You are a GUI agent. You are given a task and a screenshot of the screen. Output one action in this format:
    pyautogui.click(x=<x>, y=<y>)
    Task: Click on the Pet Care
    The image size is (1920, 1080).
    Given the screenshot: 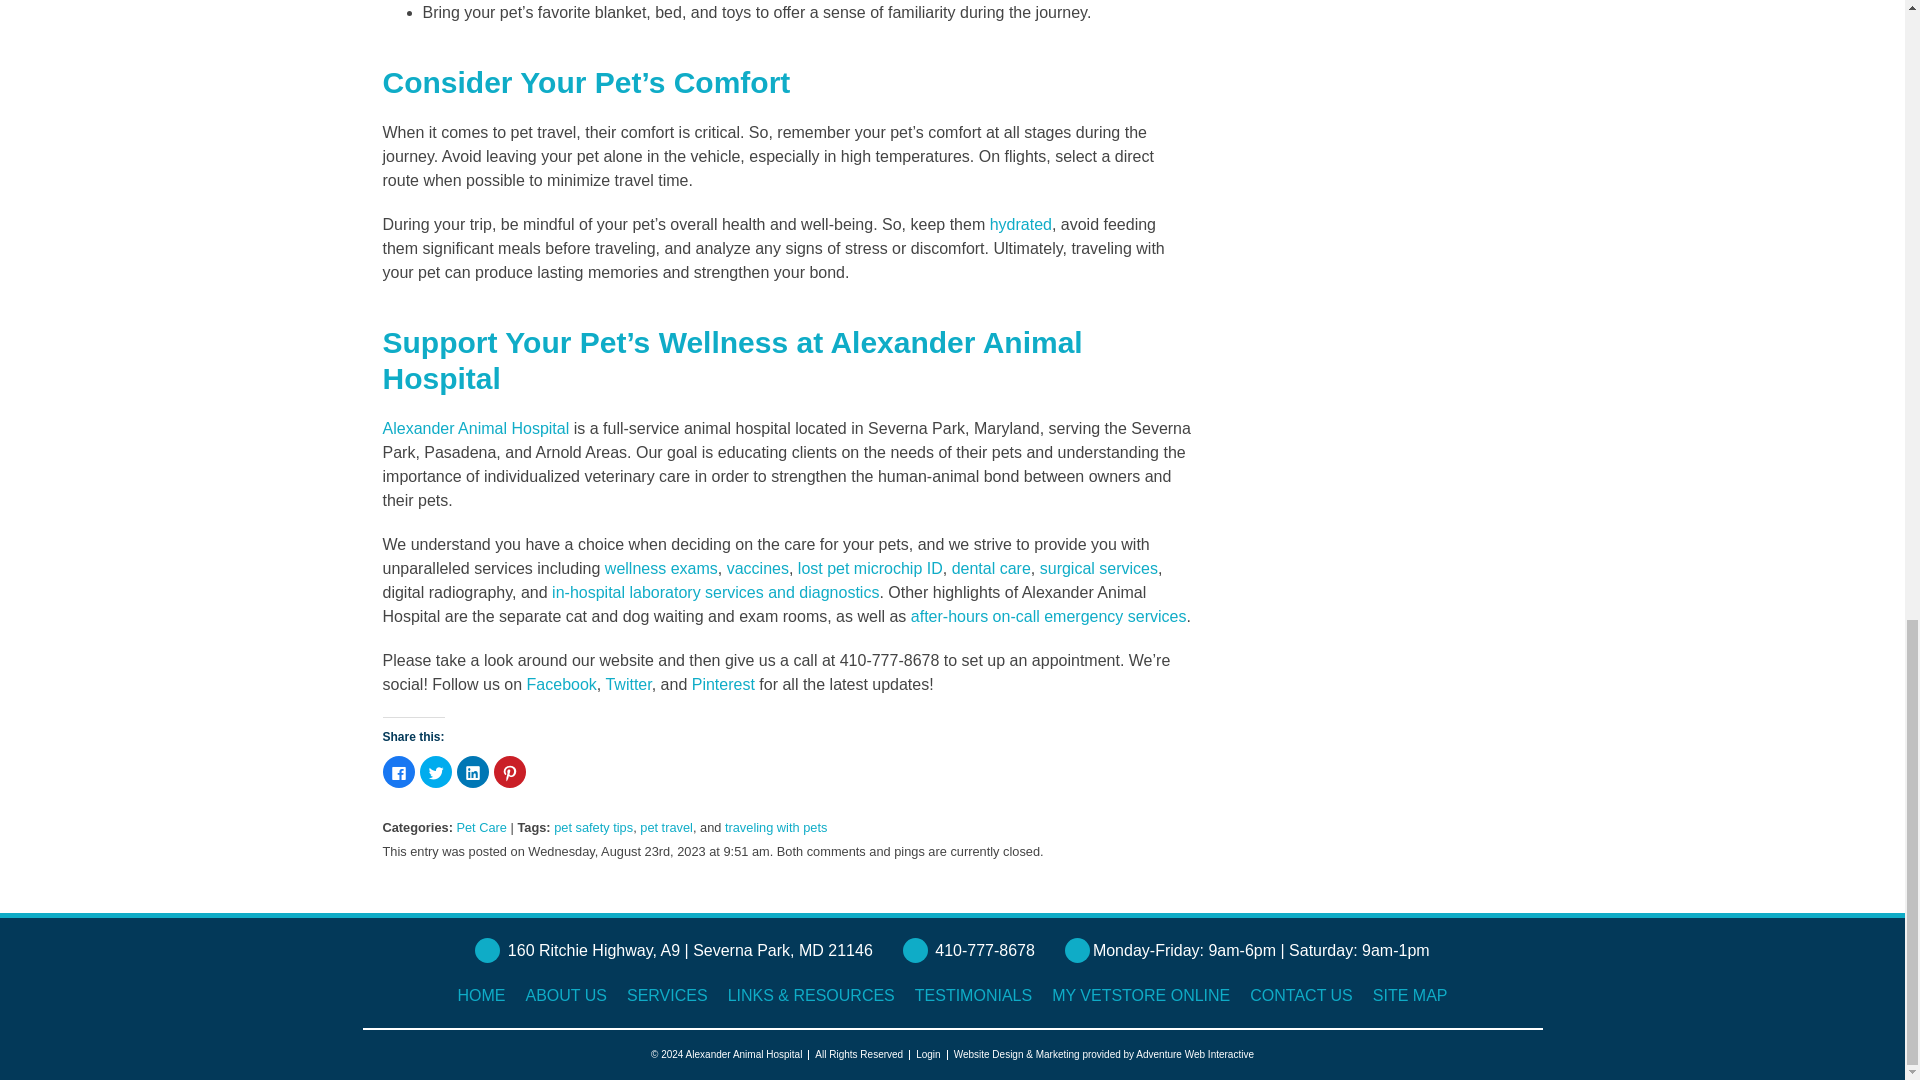 What is the action you would take?
    pyautogui.click(x=481, y=826)
    